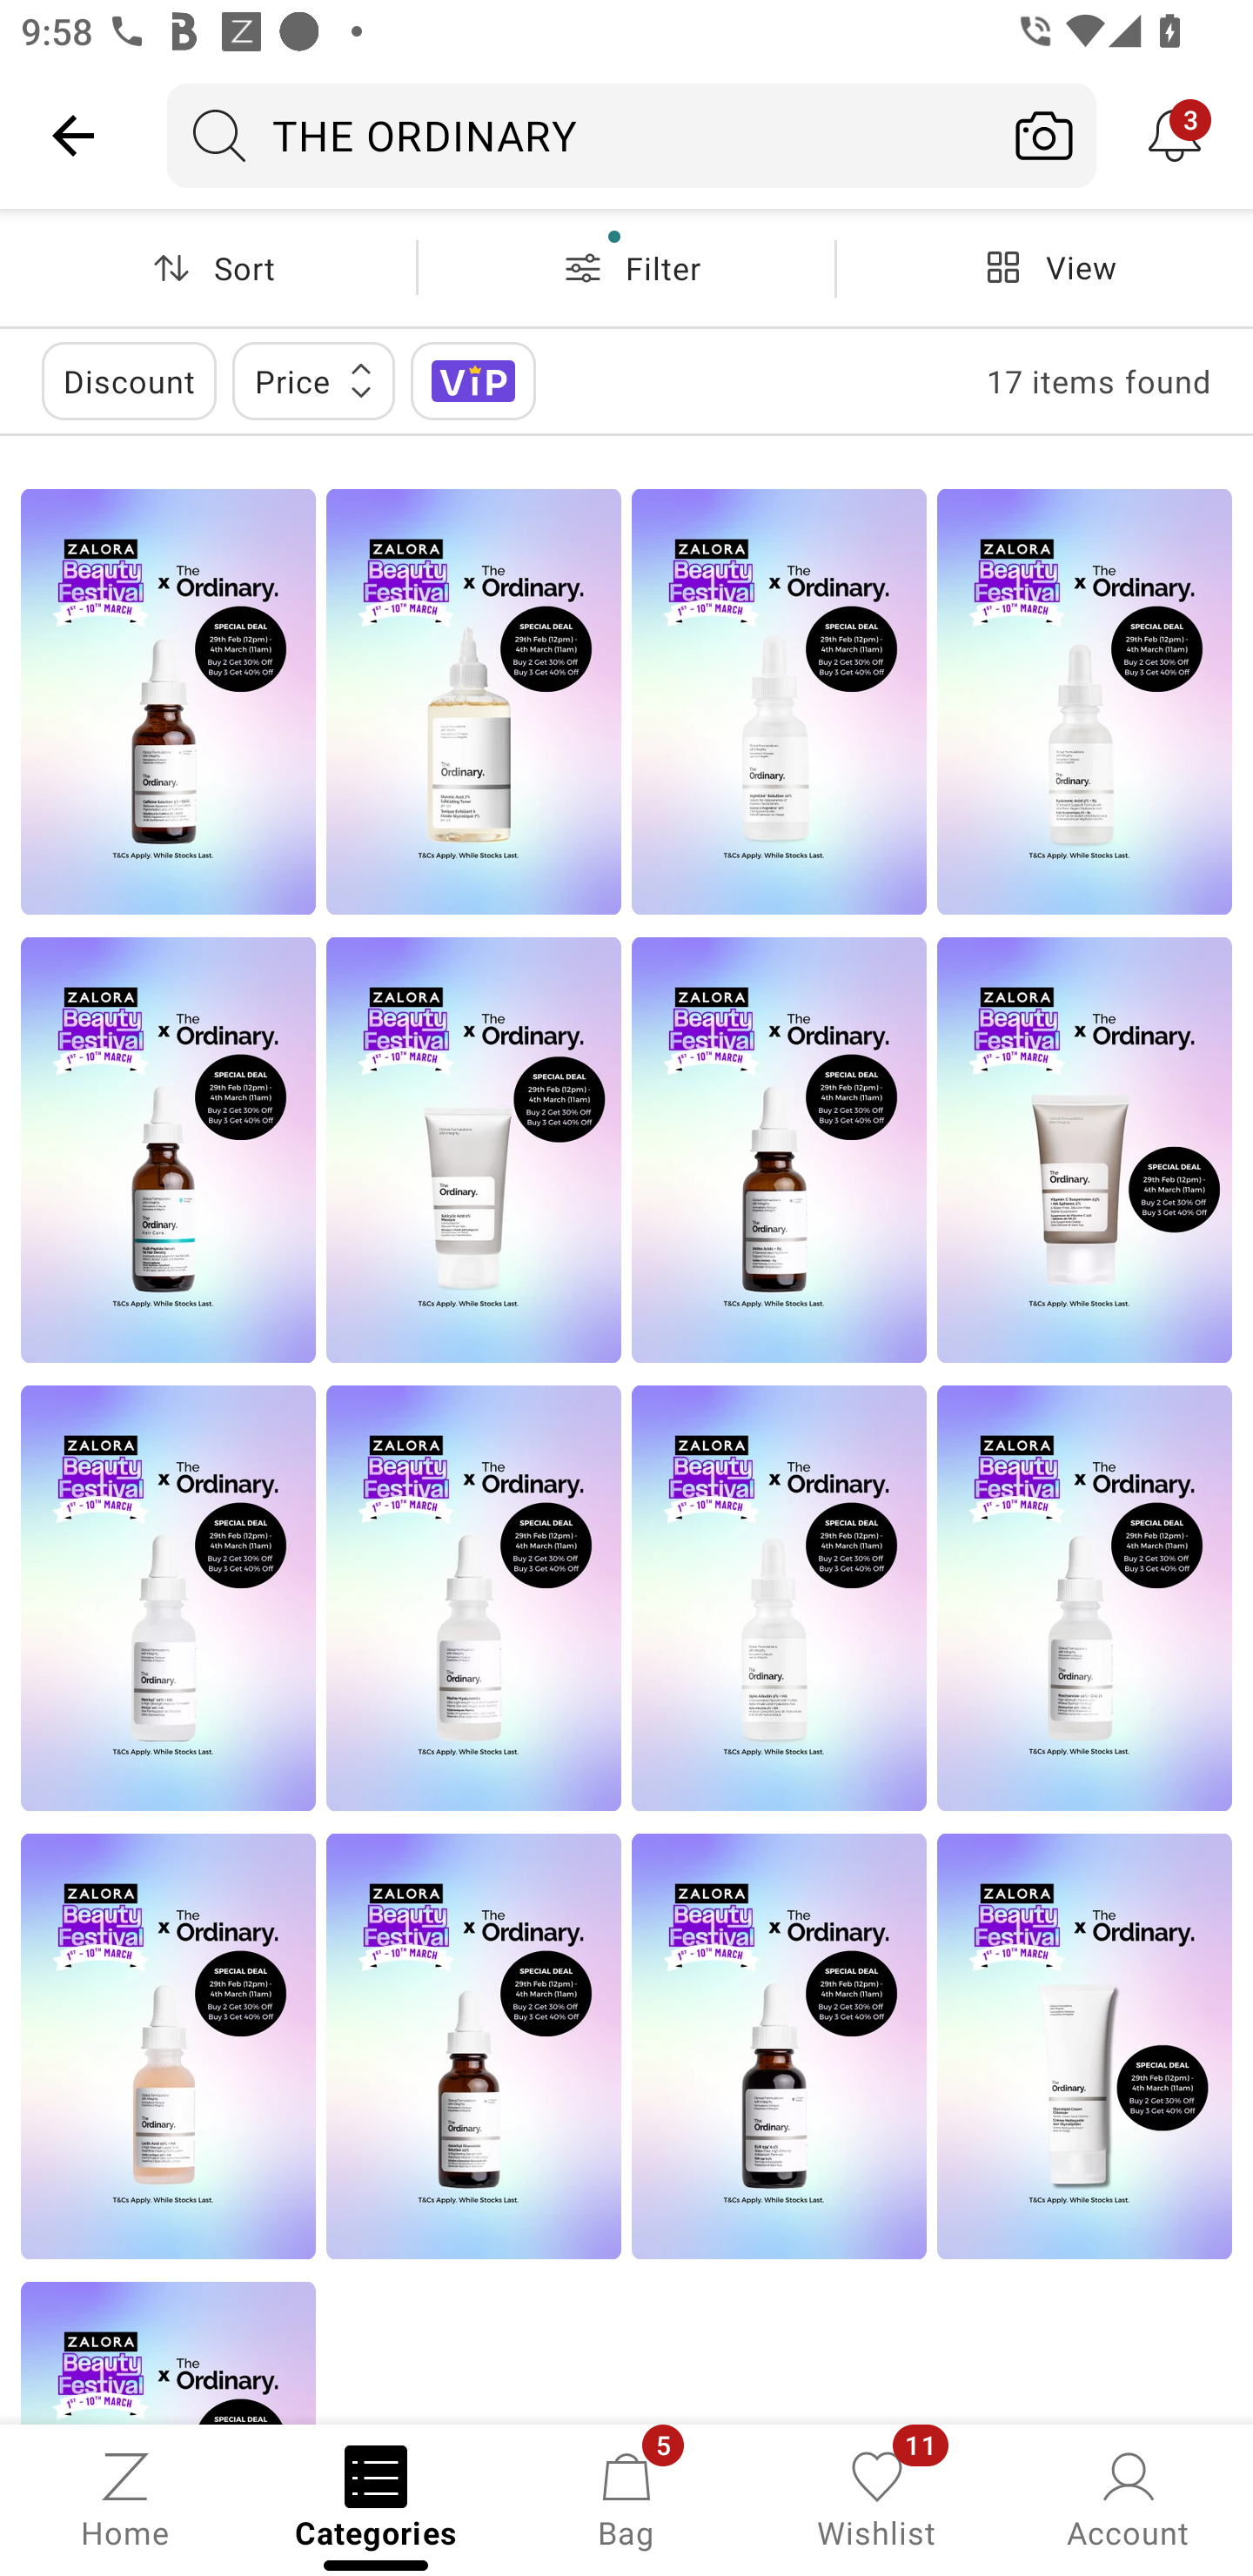 The height and width of the screenshot is (2576, 1253). Describe the element at coordinates (73, 135) in the screenshot. I see `Navigate up` at that location.